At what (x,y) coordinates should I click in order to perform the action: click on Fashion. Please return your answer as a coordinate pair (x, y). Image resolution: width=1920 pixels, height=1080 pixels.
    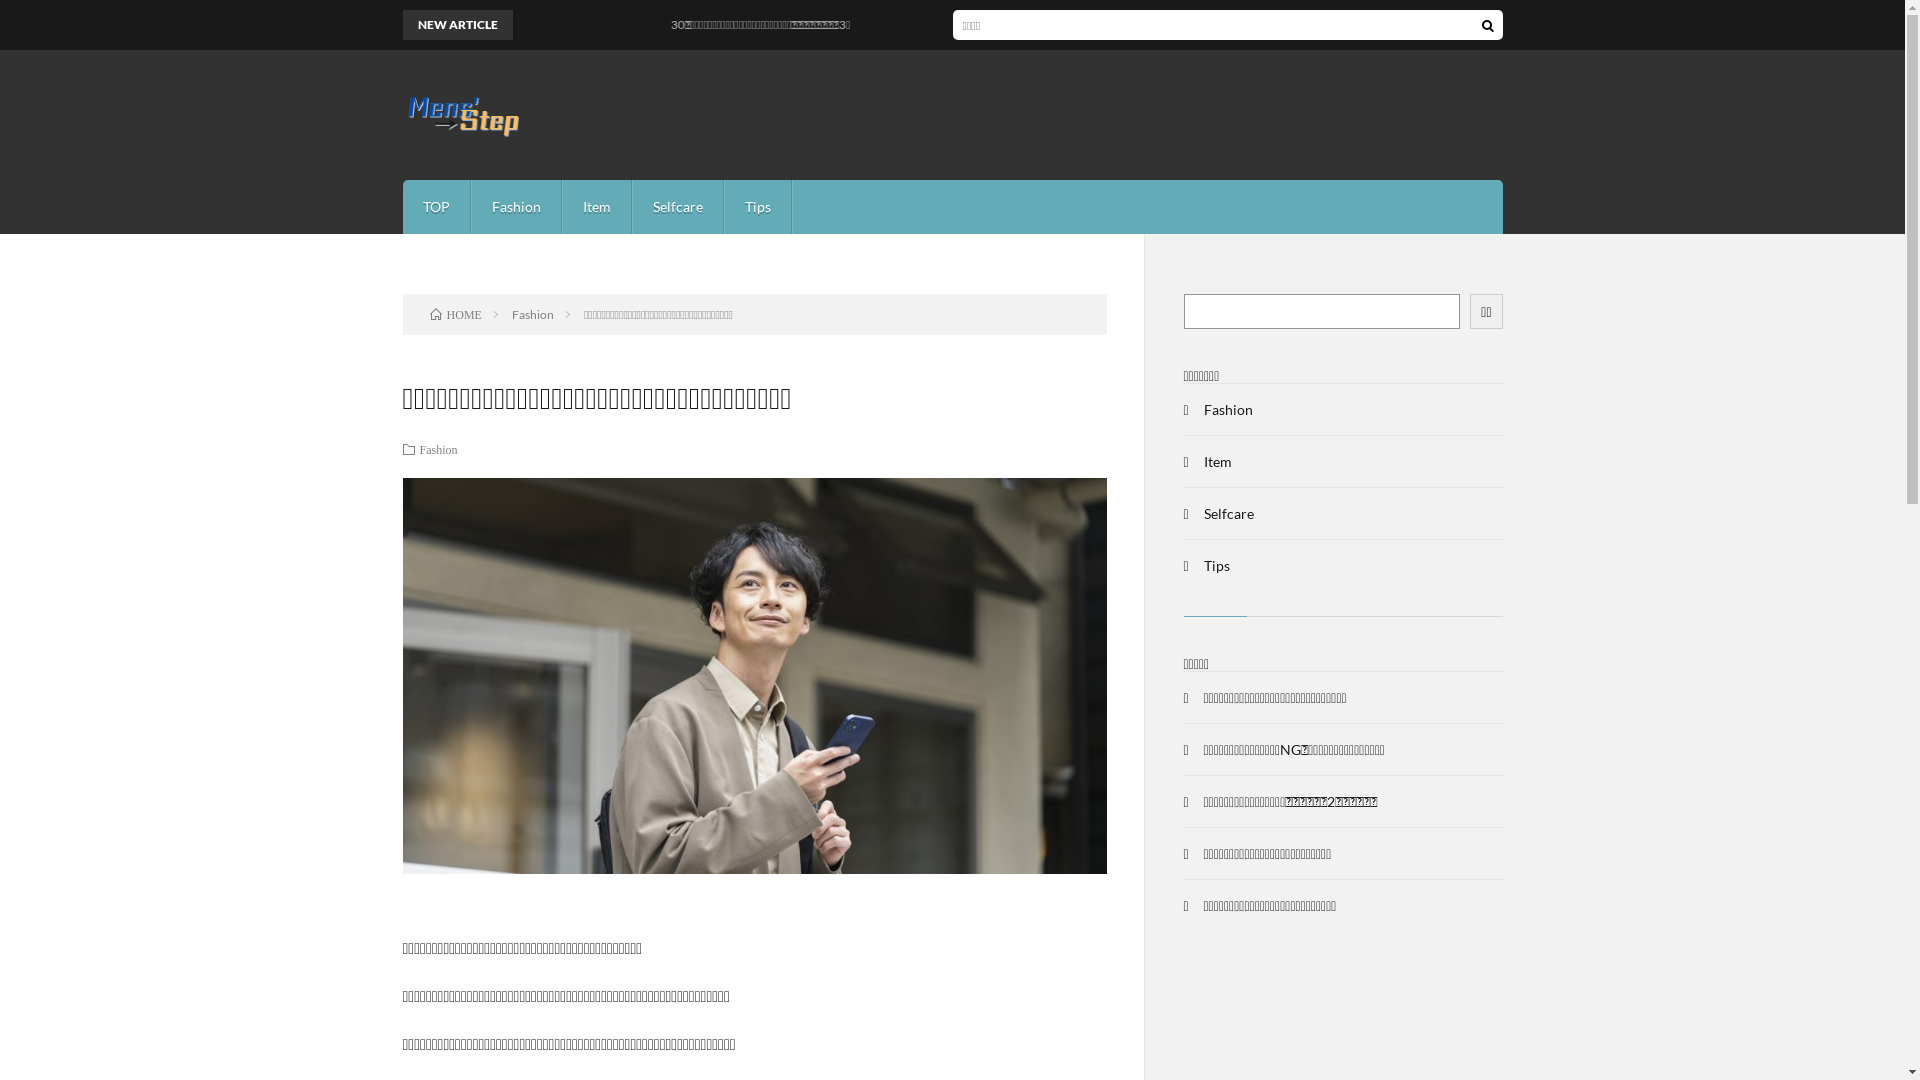
    Looking at the image, I should click on (439, 449).